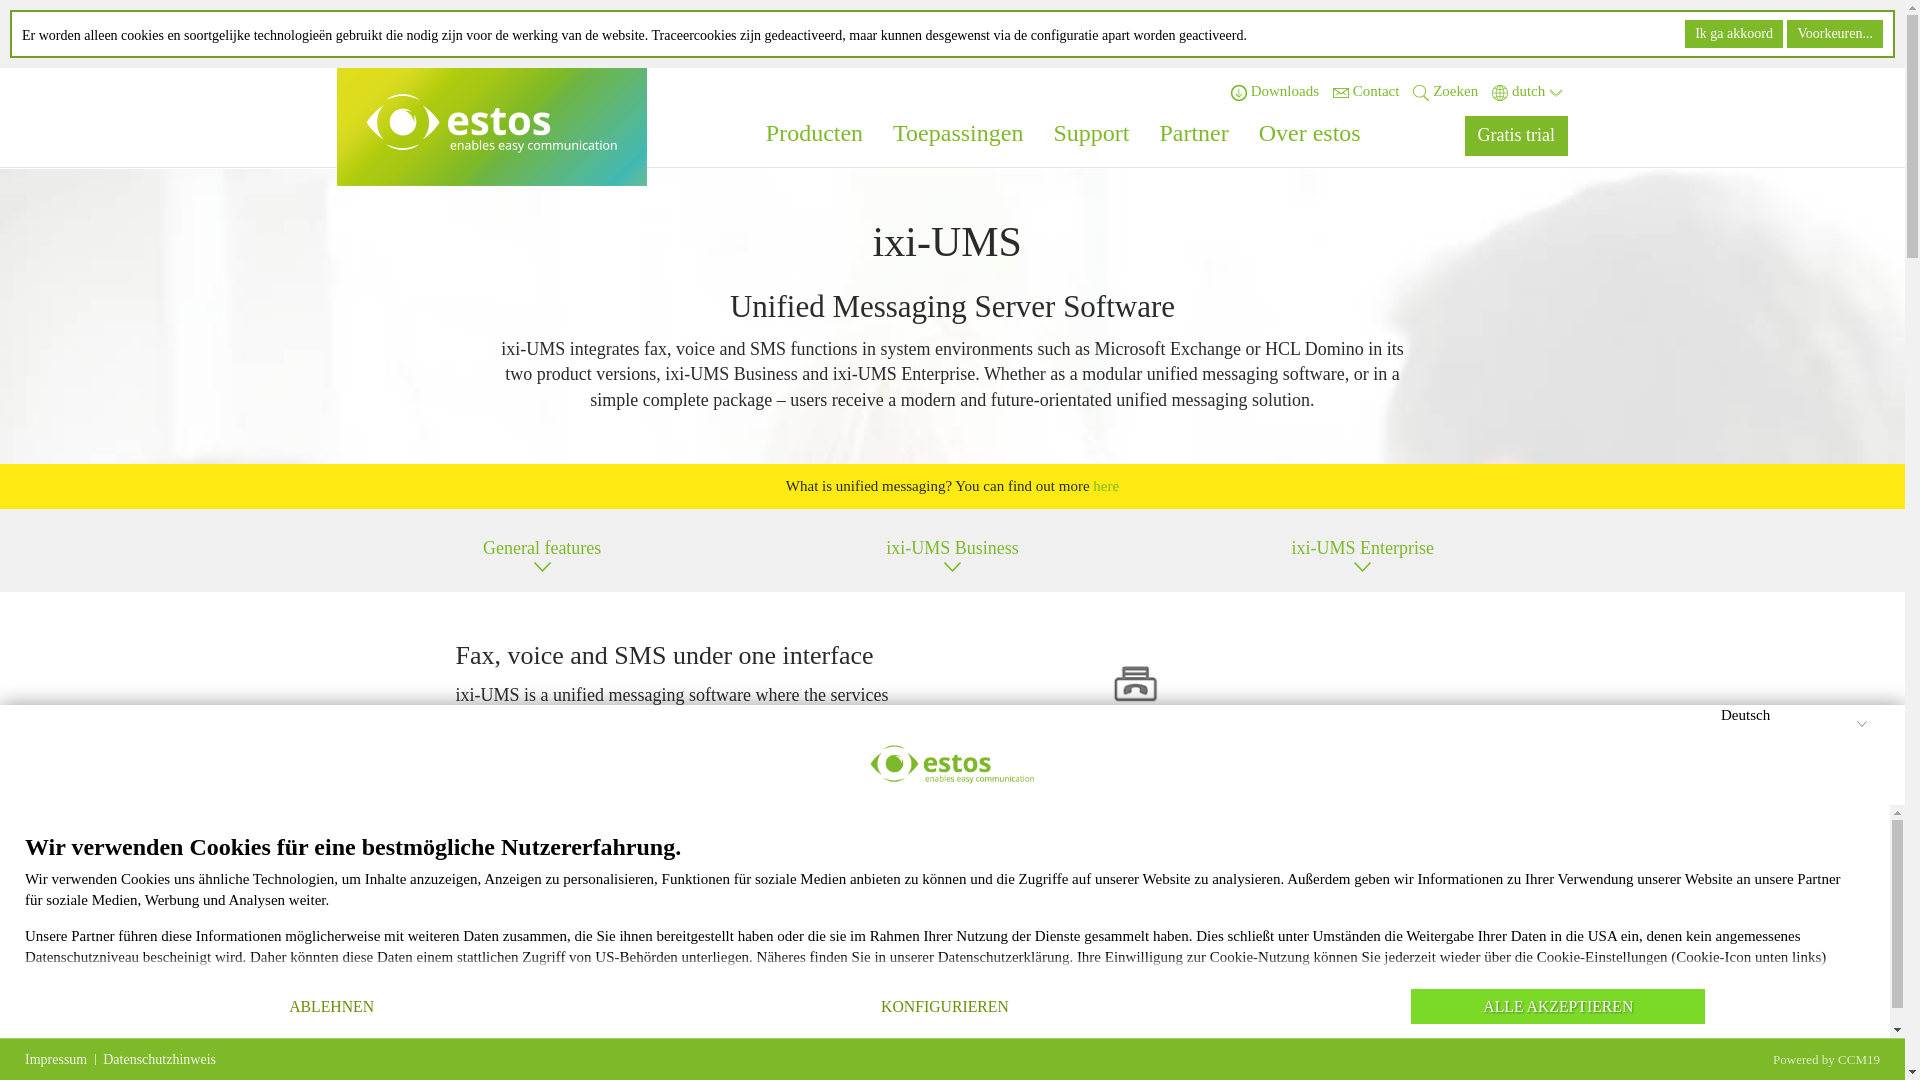 This screenshot has height=1080, width=1920. What do you see at coordinates (1446, 91) in the screenshot?
I see `Zoeken` at bounding box center [1446, 91].